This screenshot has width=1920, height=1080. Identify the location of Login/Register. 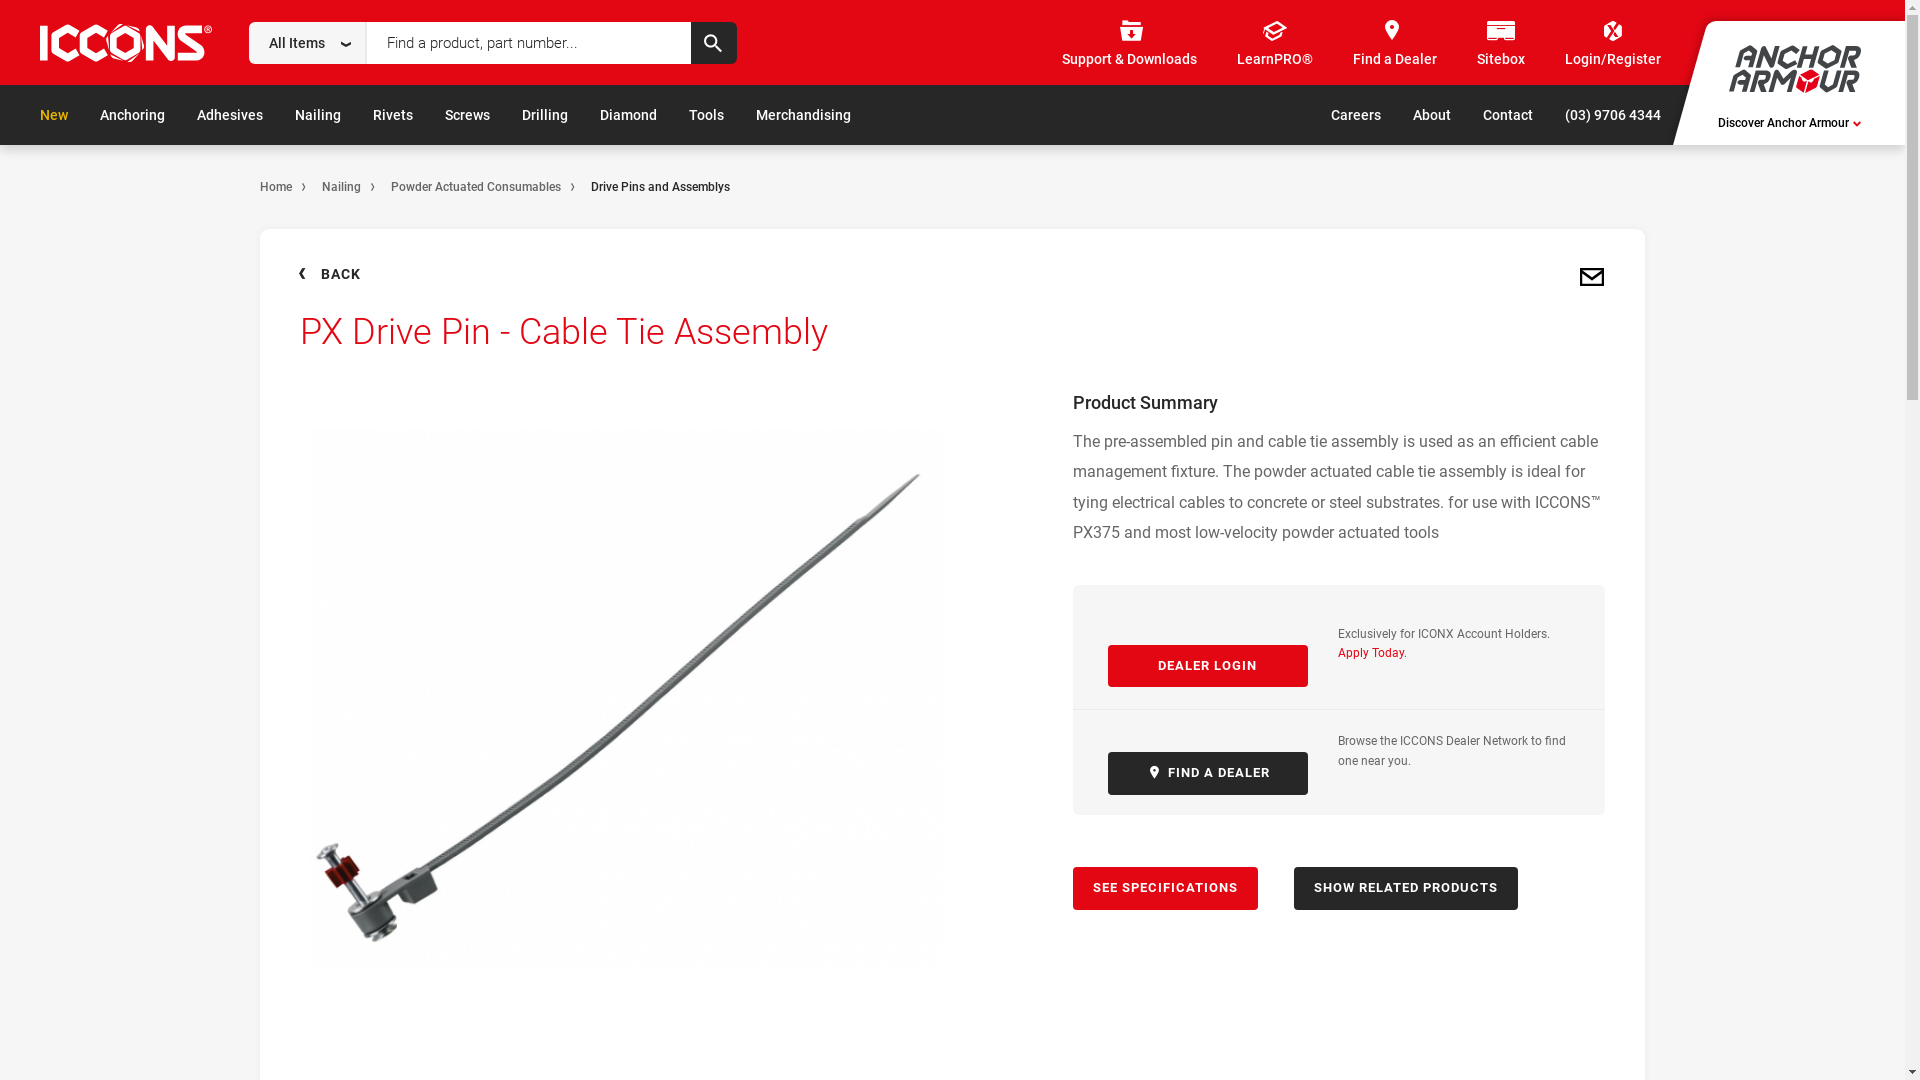
(1613, 44).